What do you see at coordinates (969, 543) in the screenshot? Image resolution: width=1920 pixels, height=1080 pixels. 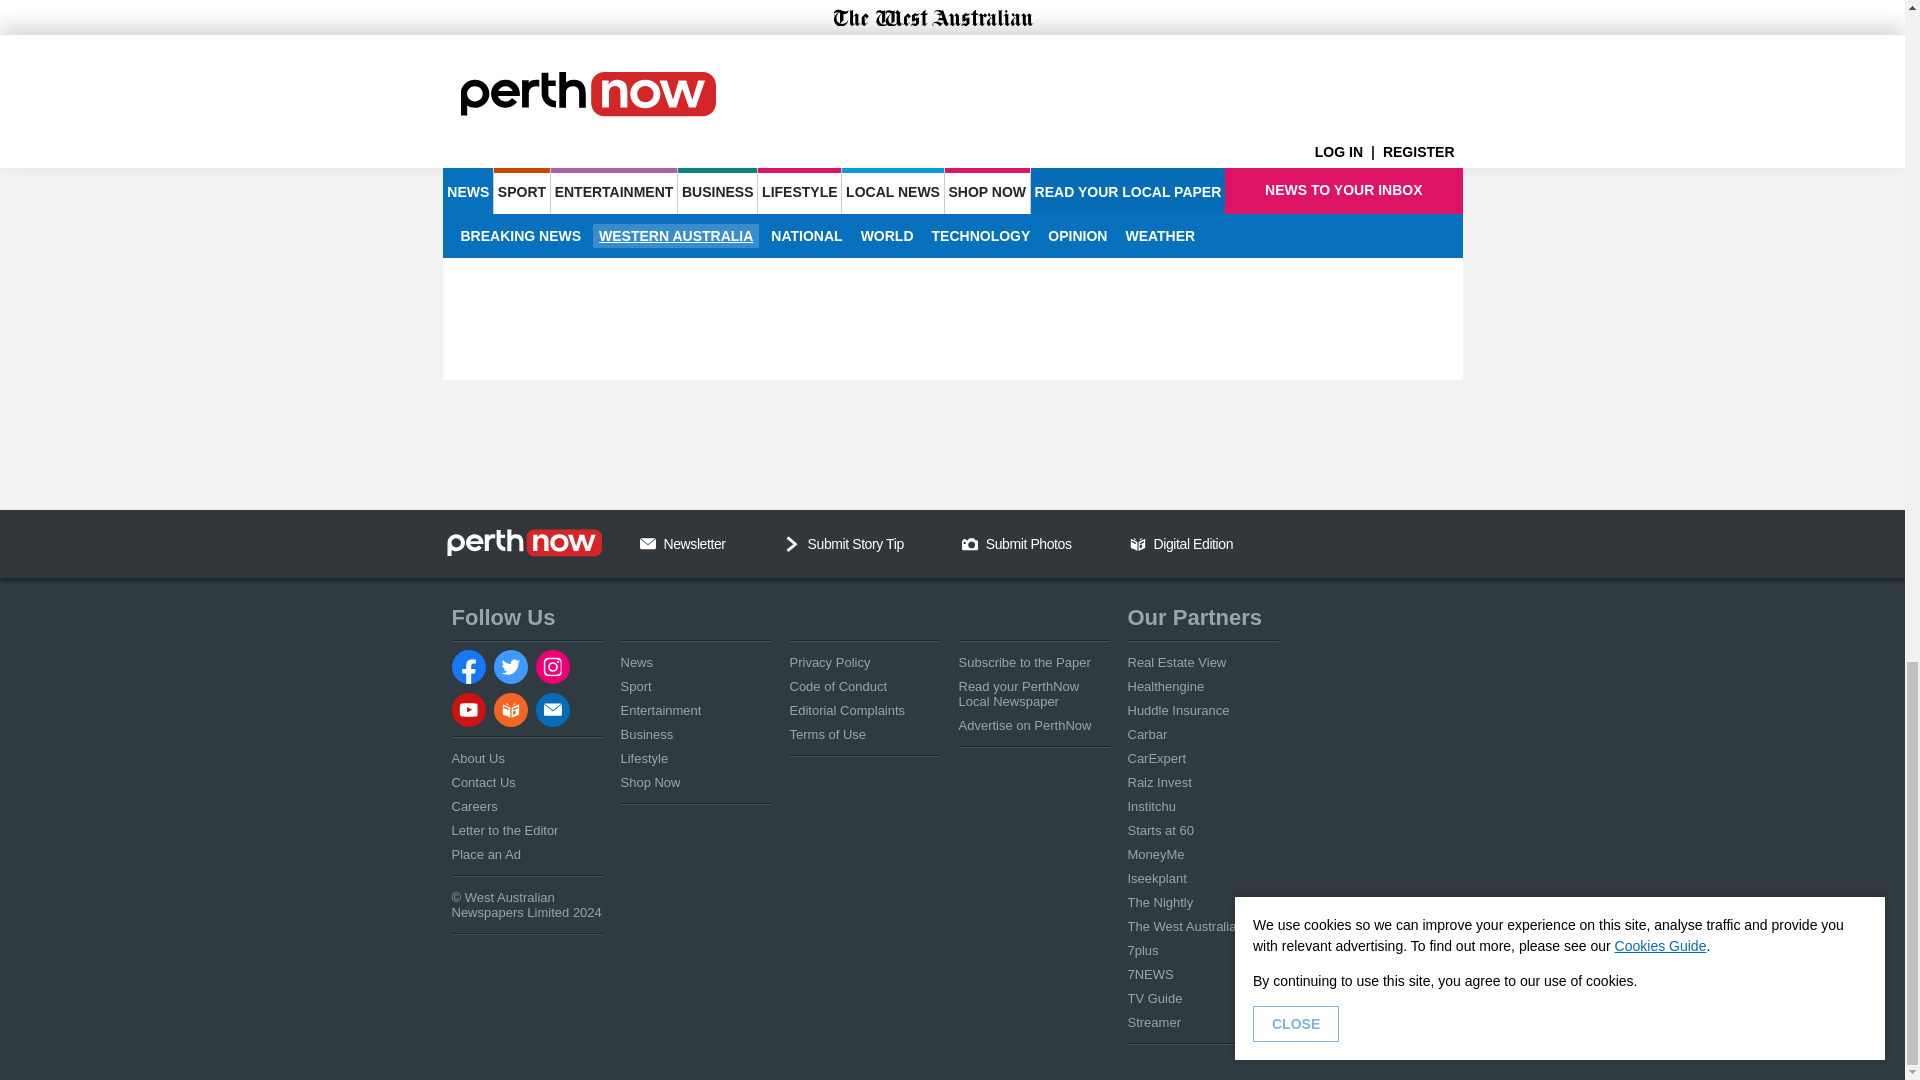 I see `Camera Icon` at bounding box center [969, 543].